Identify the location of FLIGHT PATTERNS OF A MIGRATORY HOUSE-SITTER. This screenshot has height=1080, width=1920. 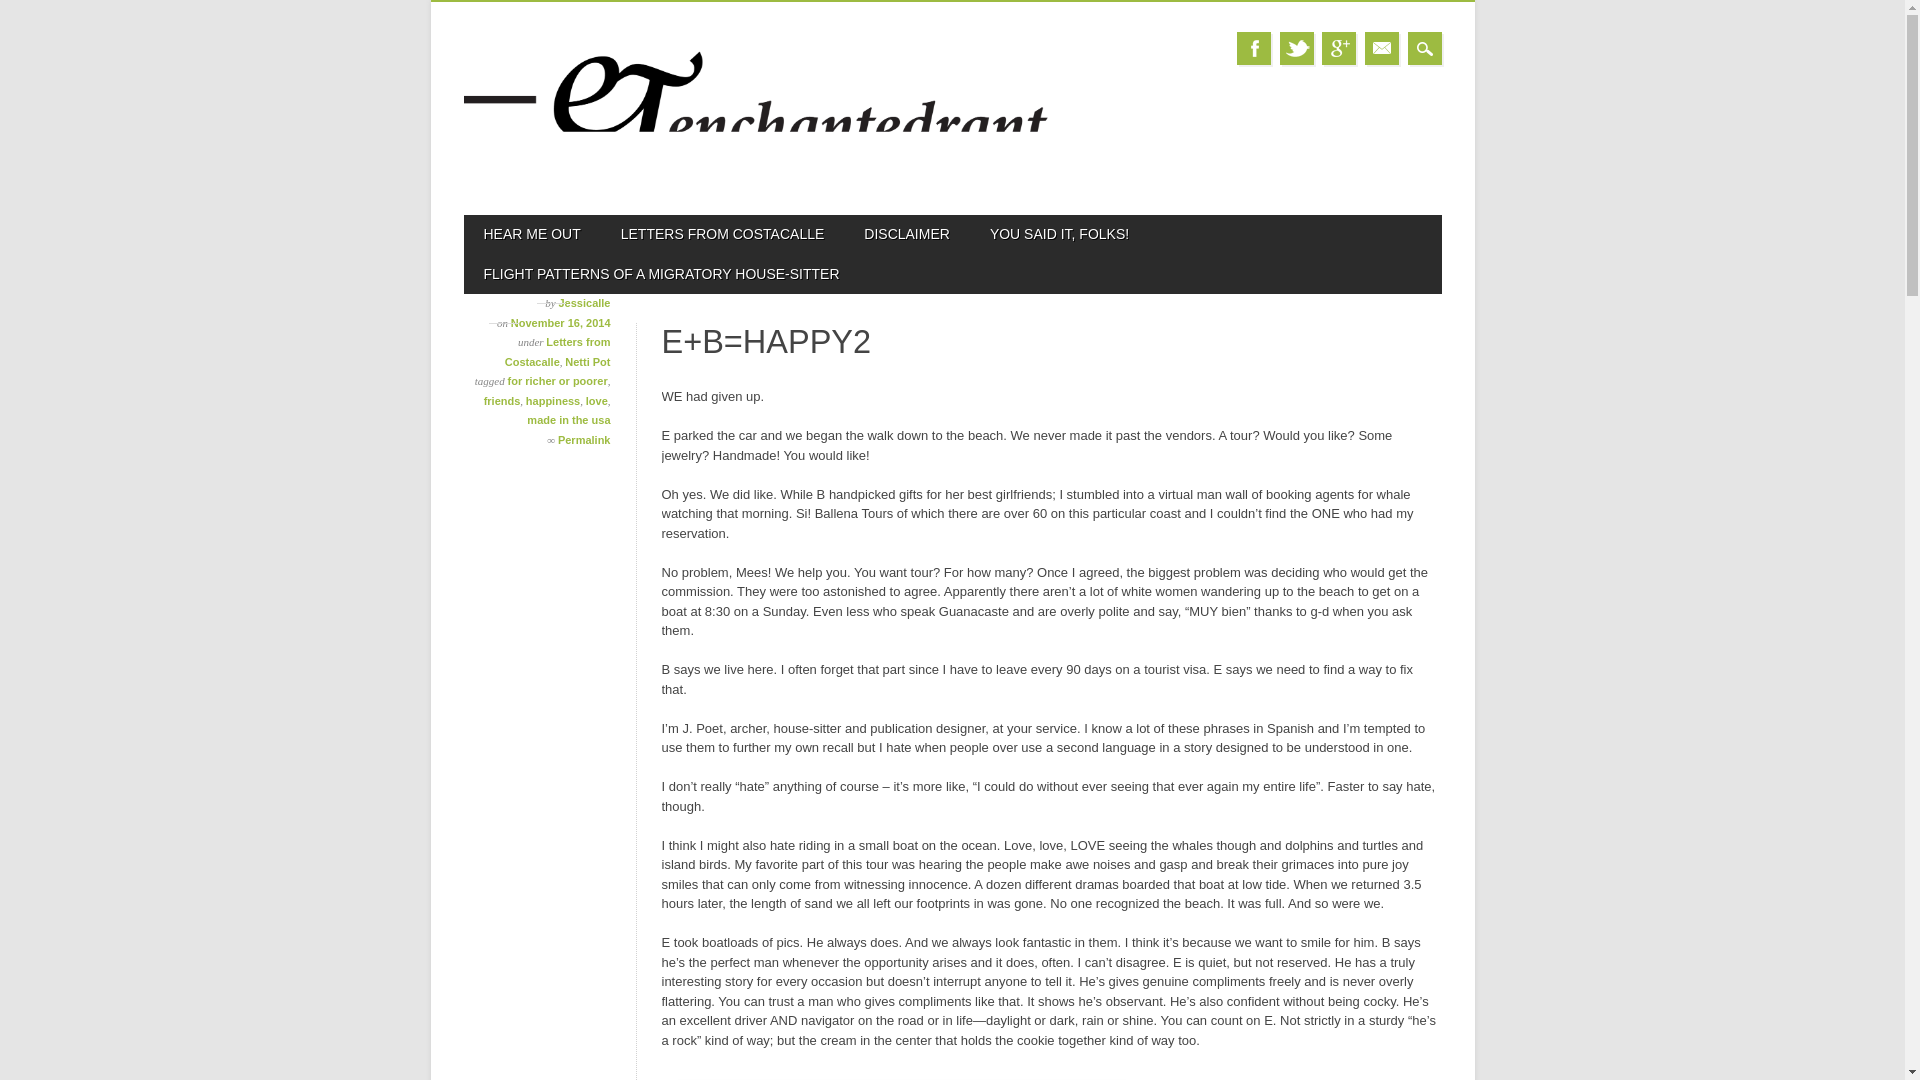
(662, 274).